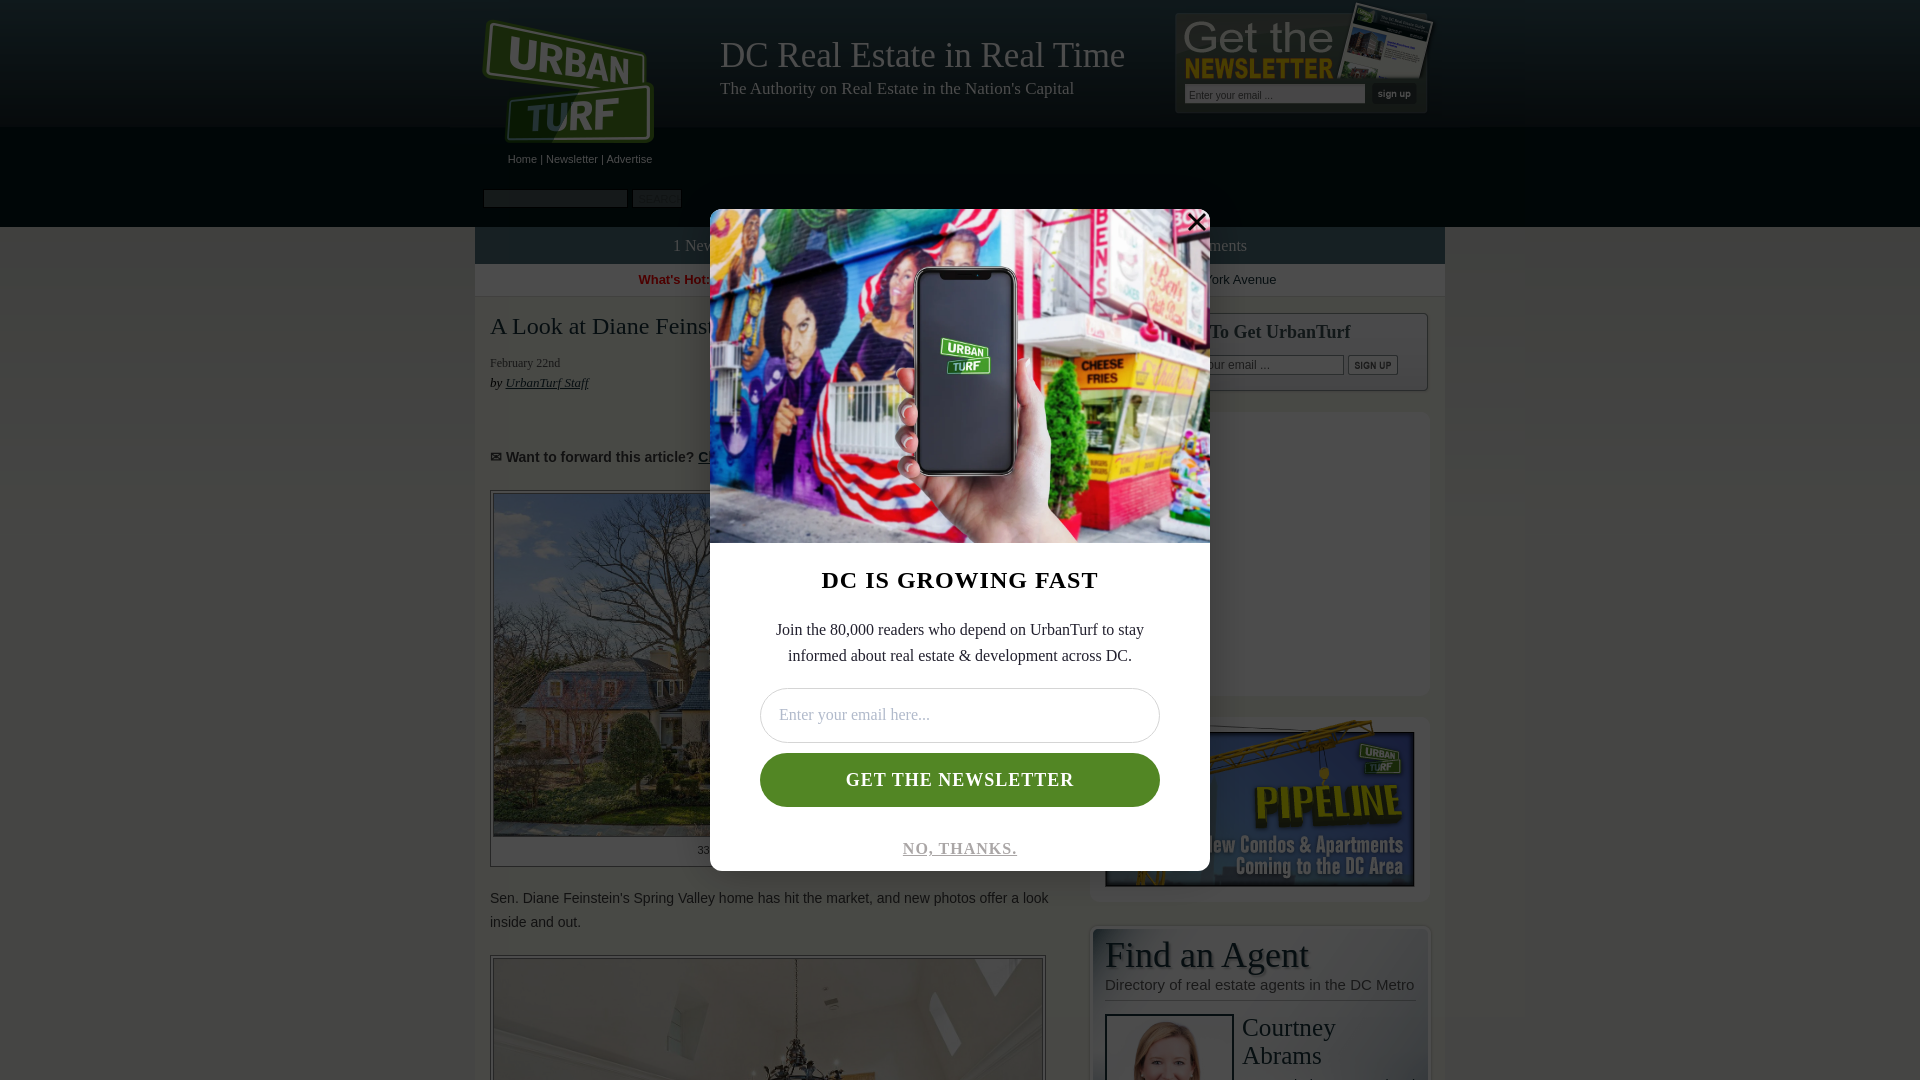  I want to click on Advertise, so click(629, 159).